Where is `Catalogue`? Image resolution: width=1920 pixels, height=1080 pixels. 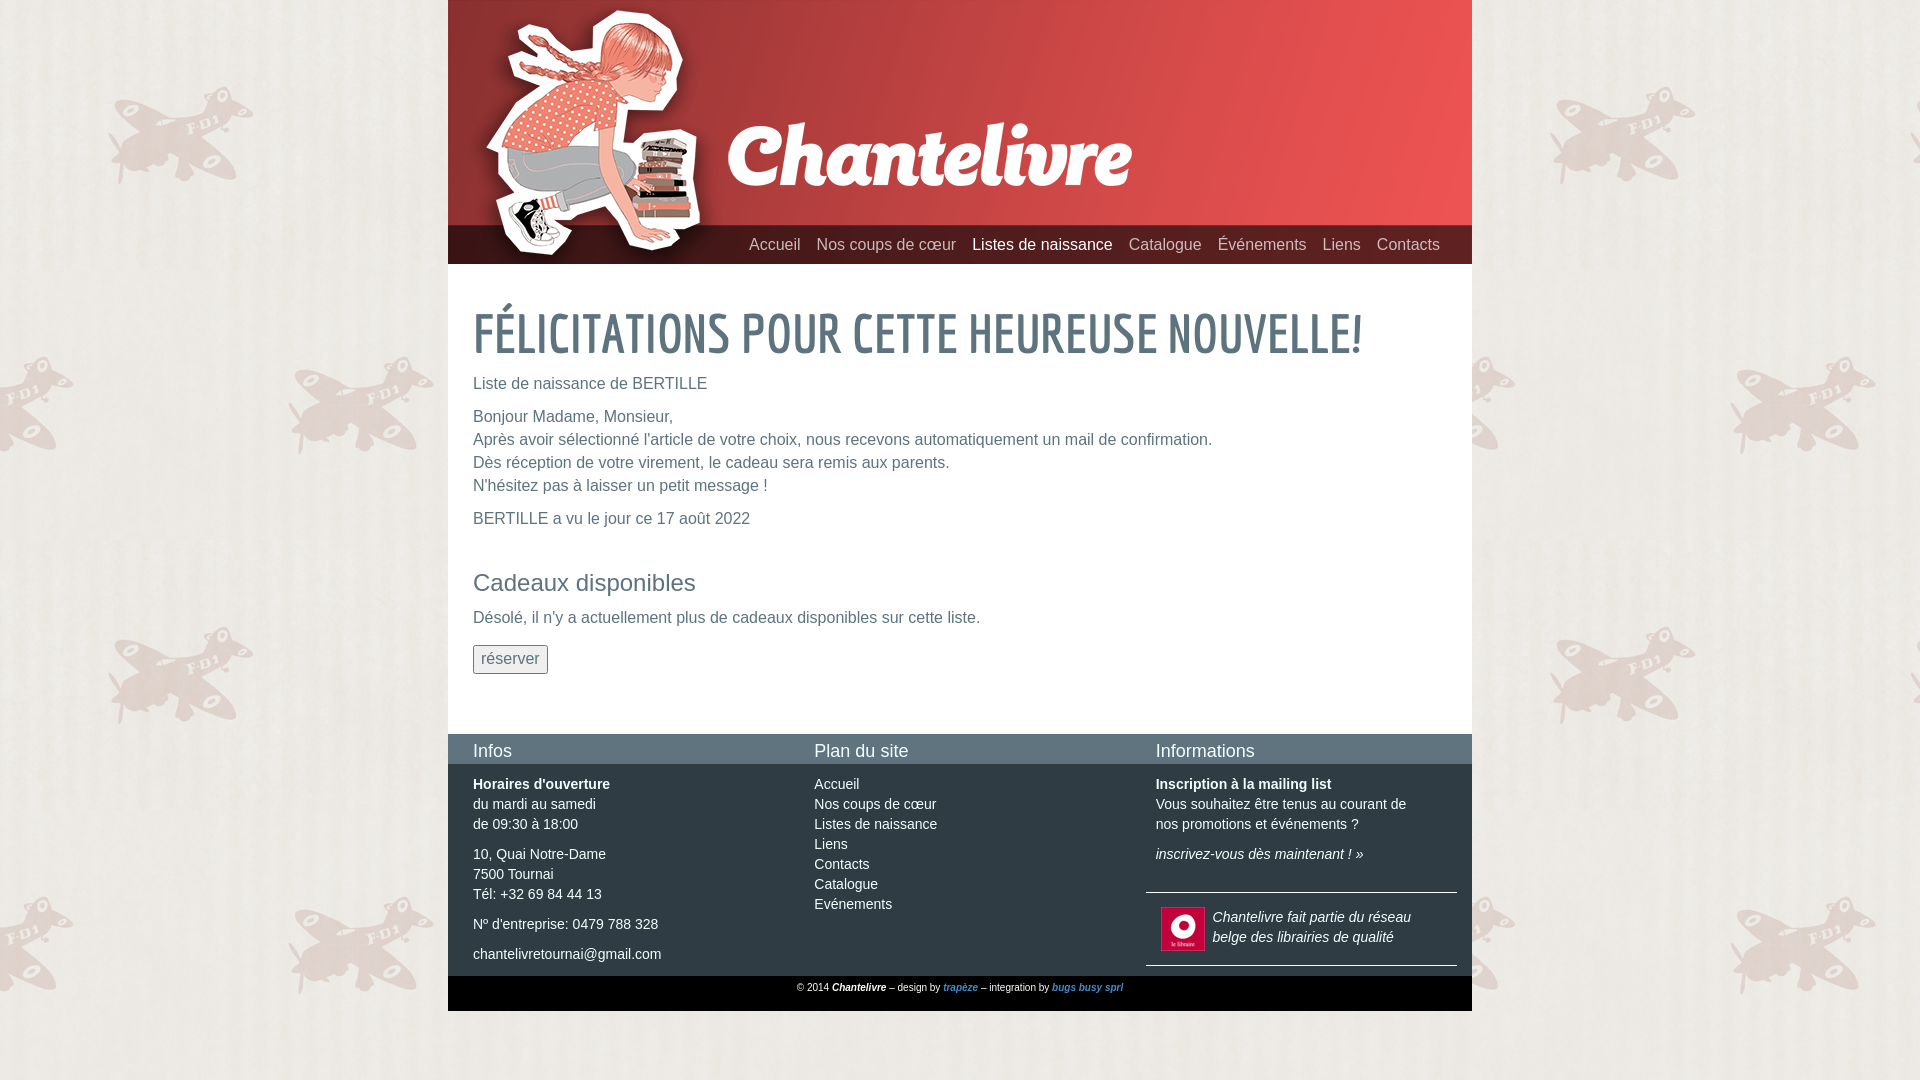 Catalogue is located at coordinates (846, 884).